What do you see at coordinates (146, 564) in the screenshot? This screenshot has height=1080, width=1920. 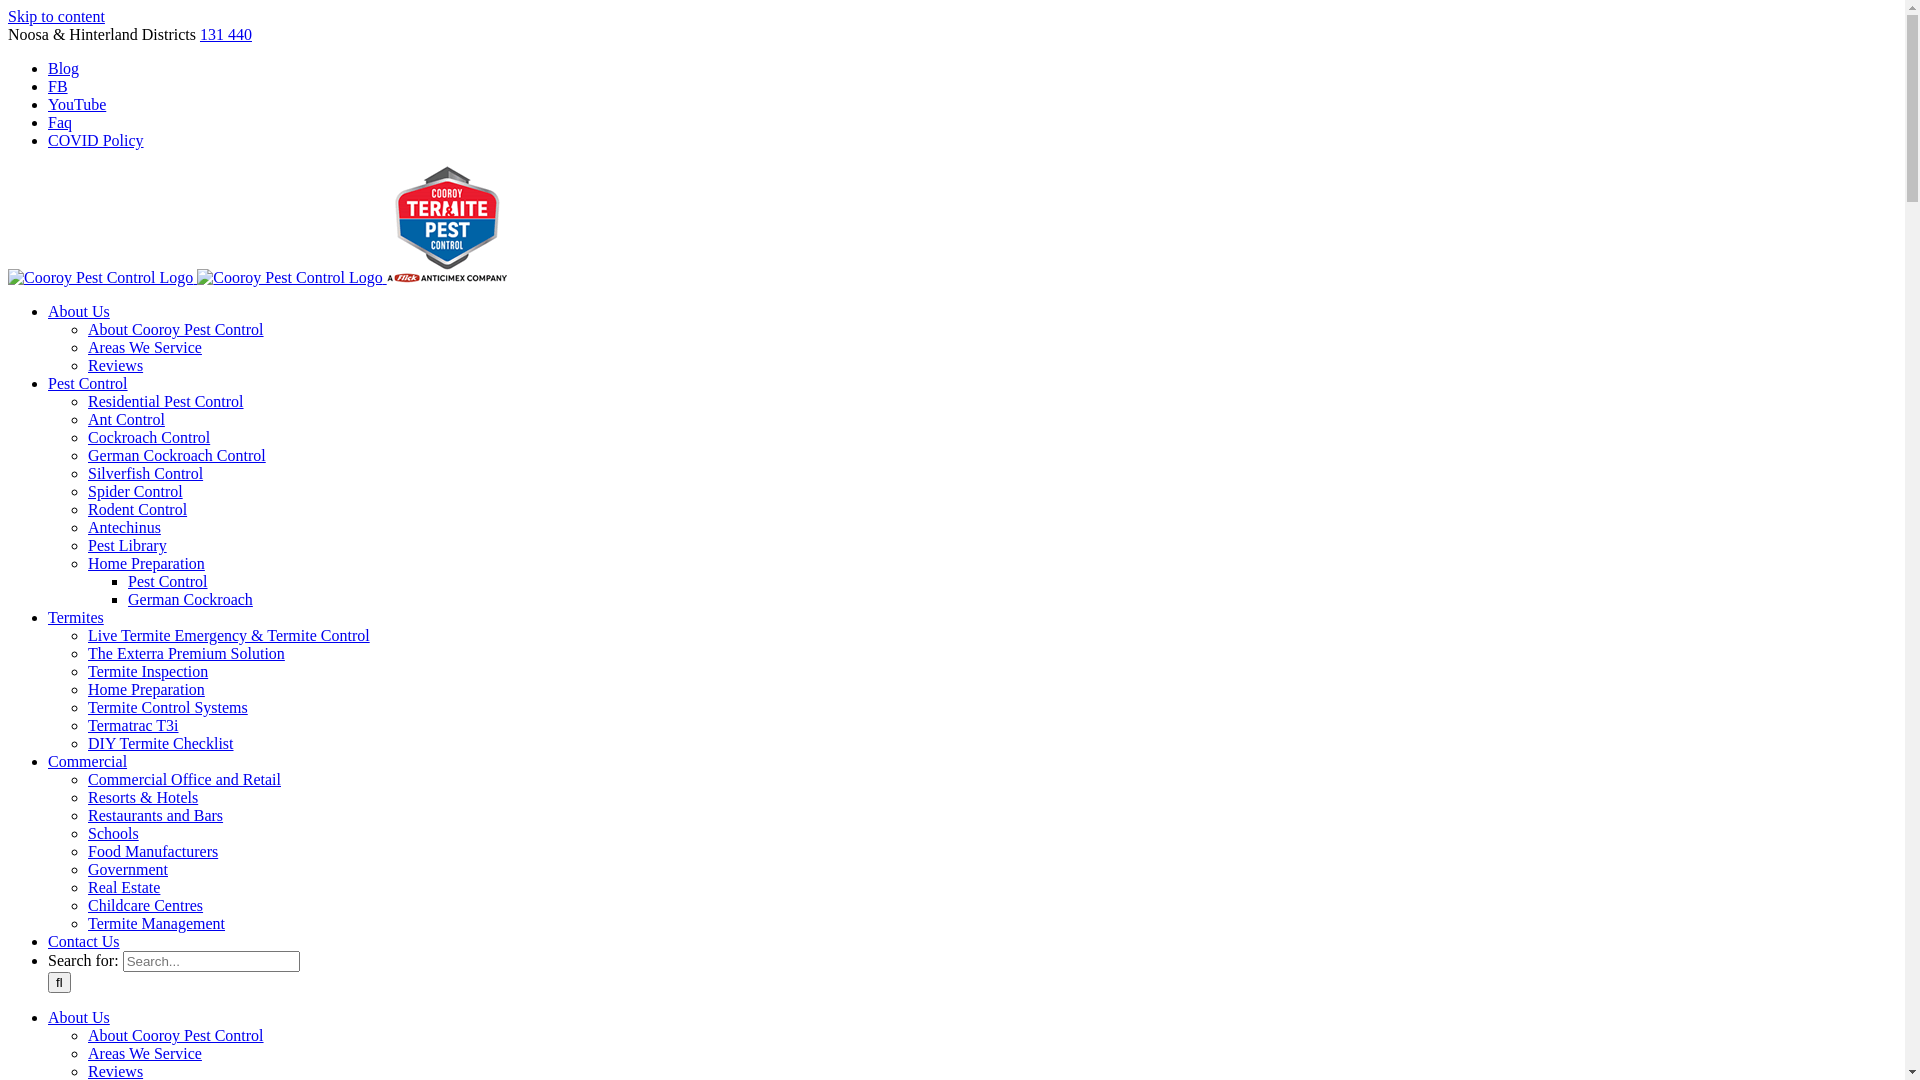 I see `Home Preparation` at bounding box center [146, 564].